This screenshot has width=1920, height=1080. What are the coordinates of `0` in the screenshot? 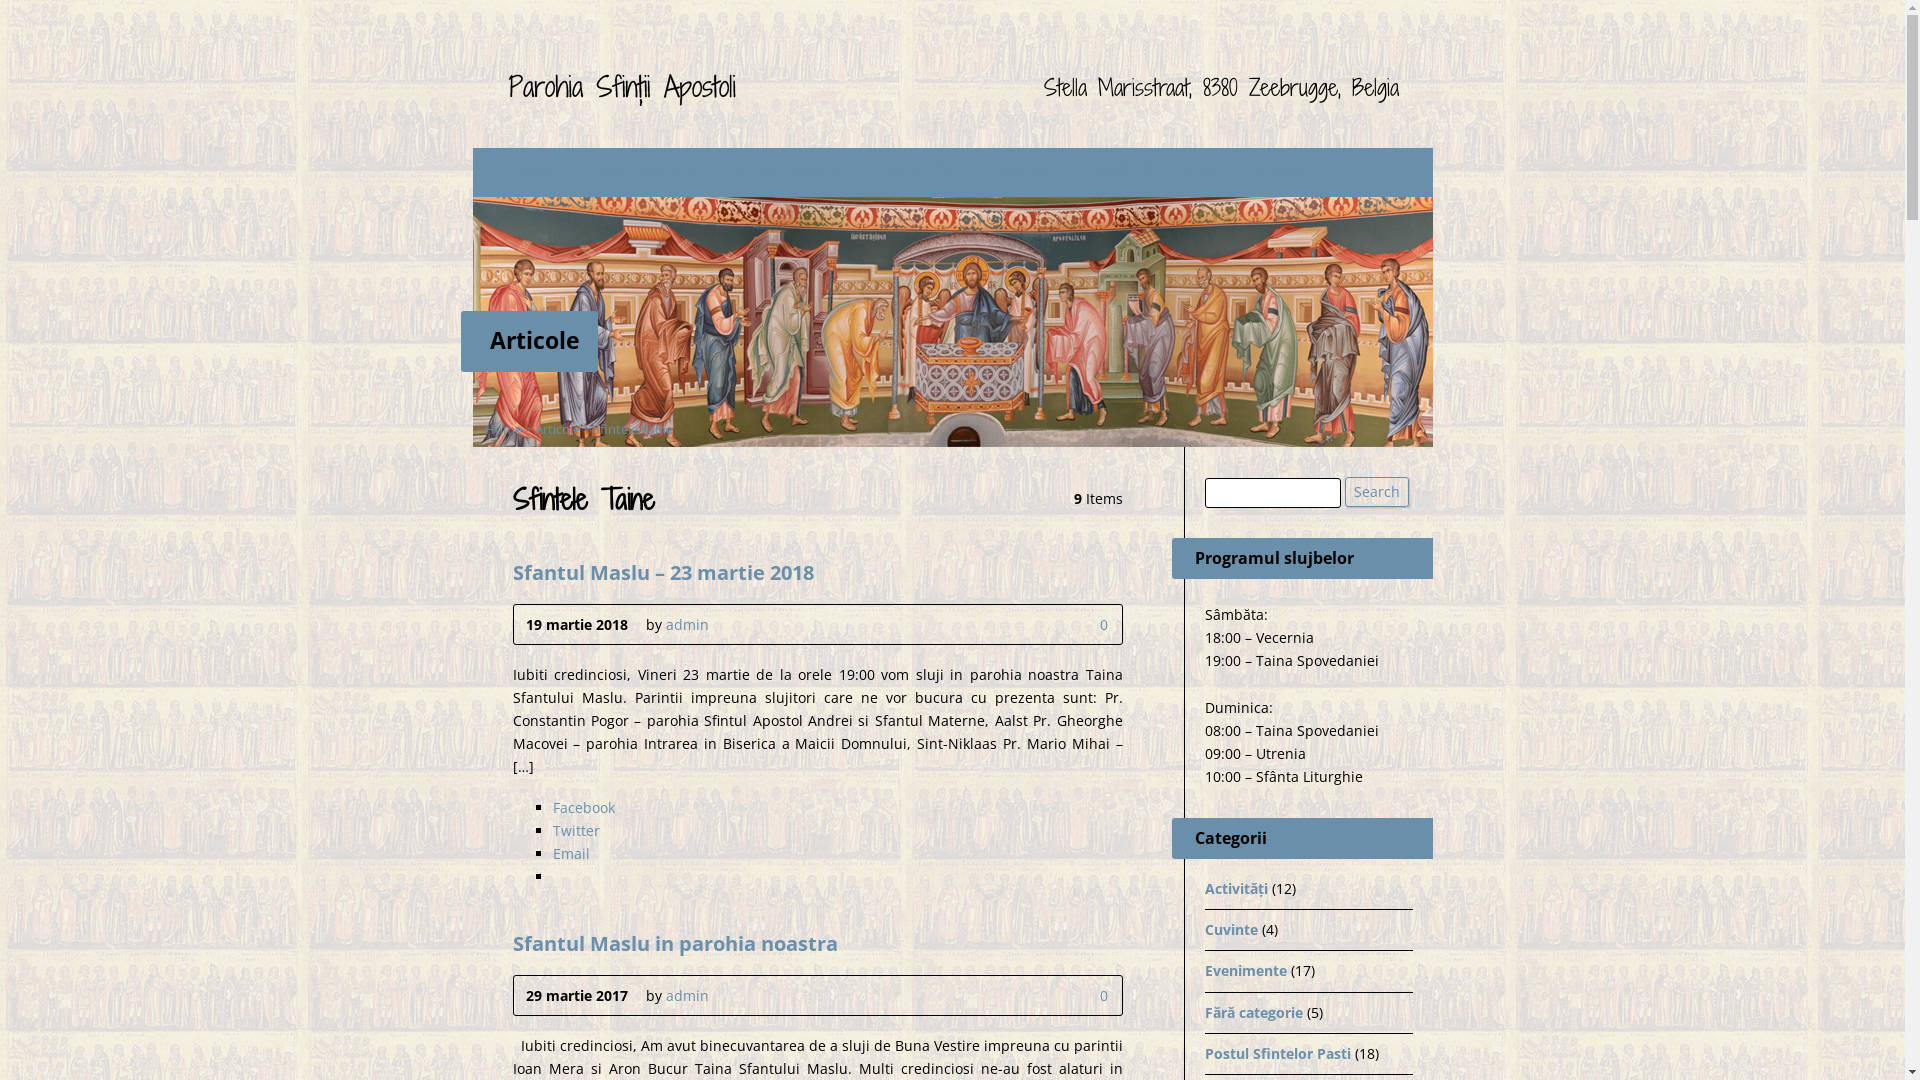 It's located at (1084, 996).